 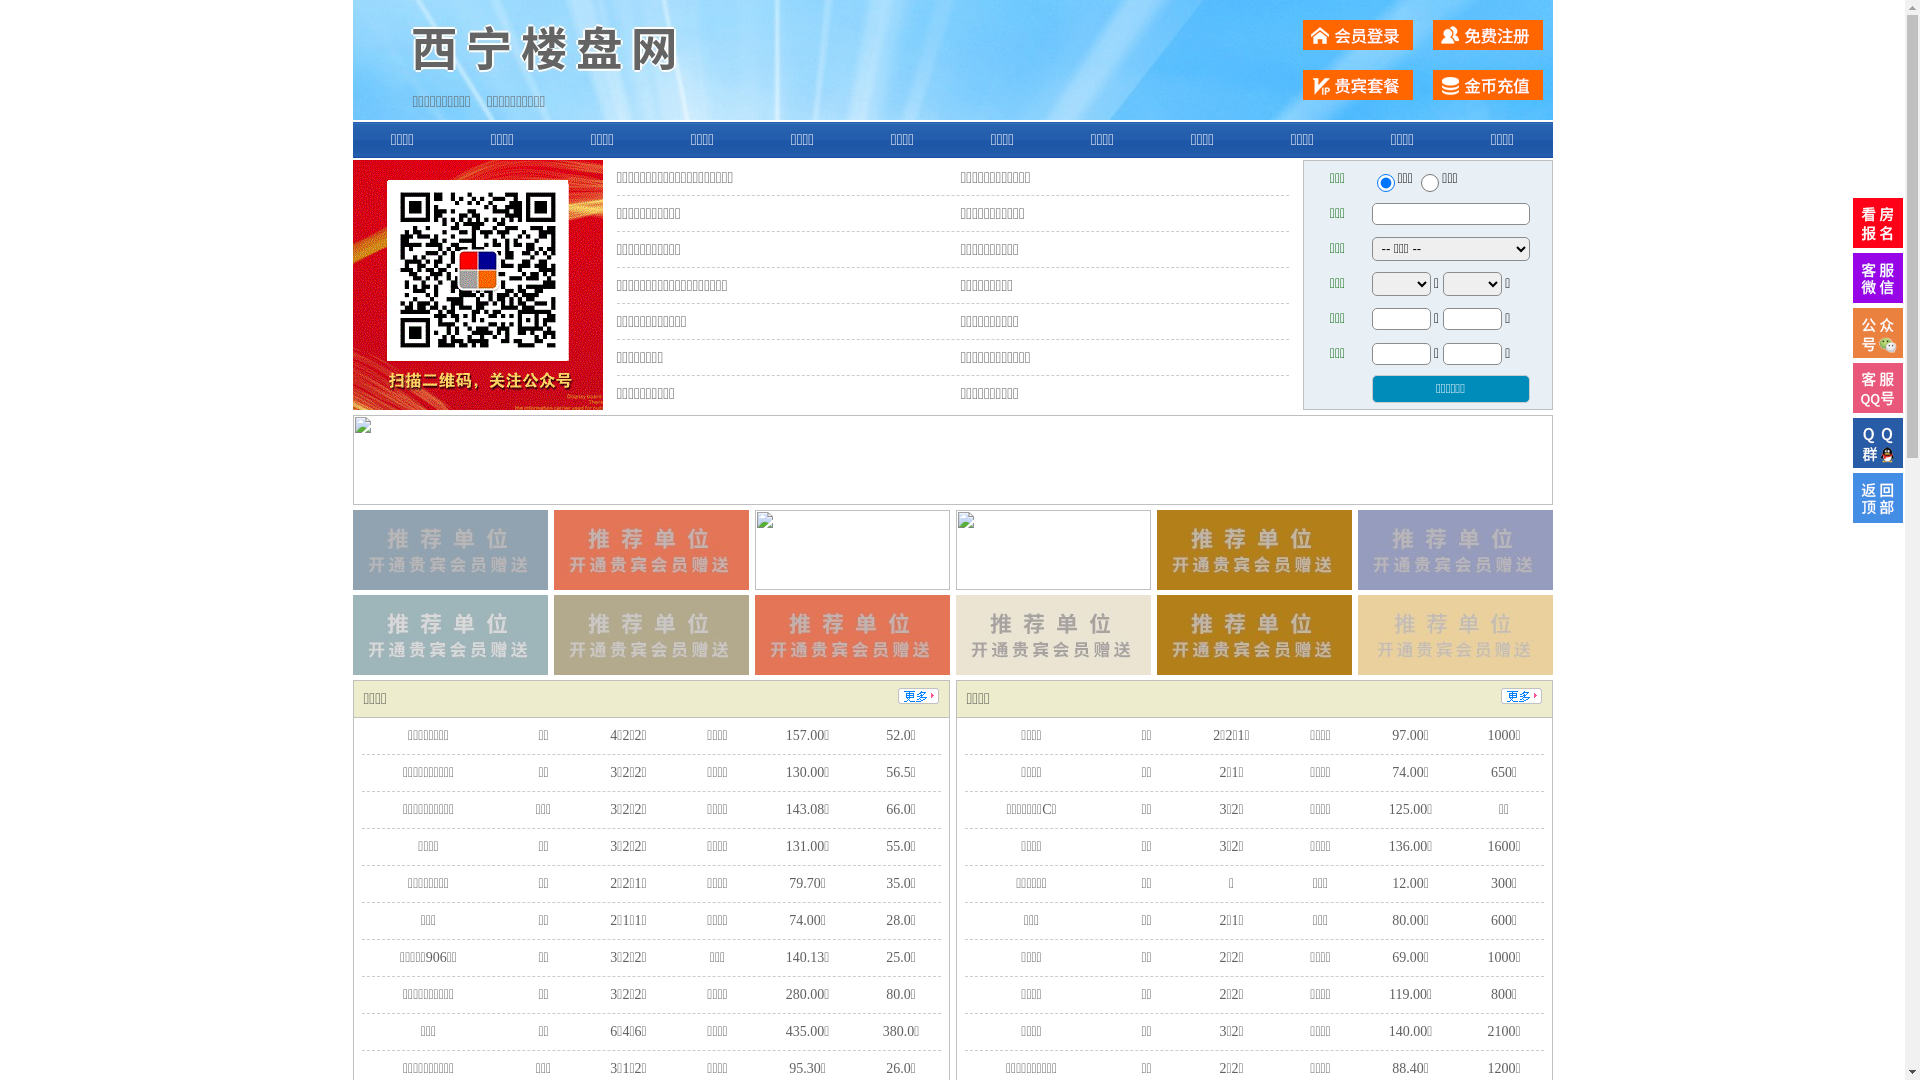 What do you see at coordinates (1430, 183) in the screenshot?
I see `chuzu` at bounding box center [1430, 183].